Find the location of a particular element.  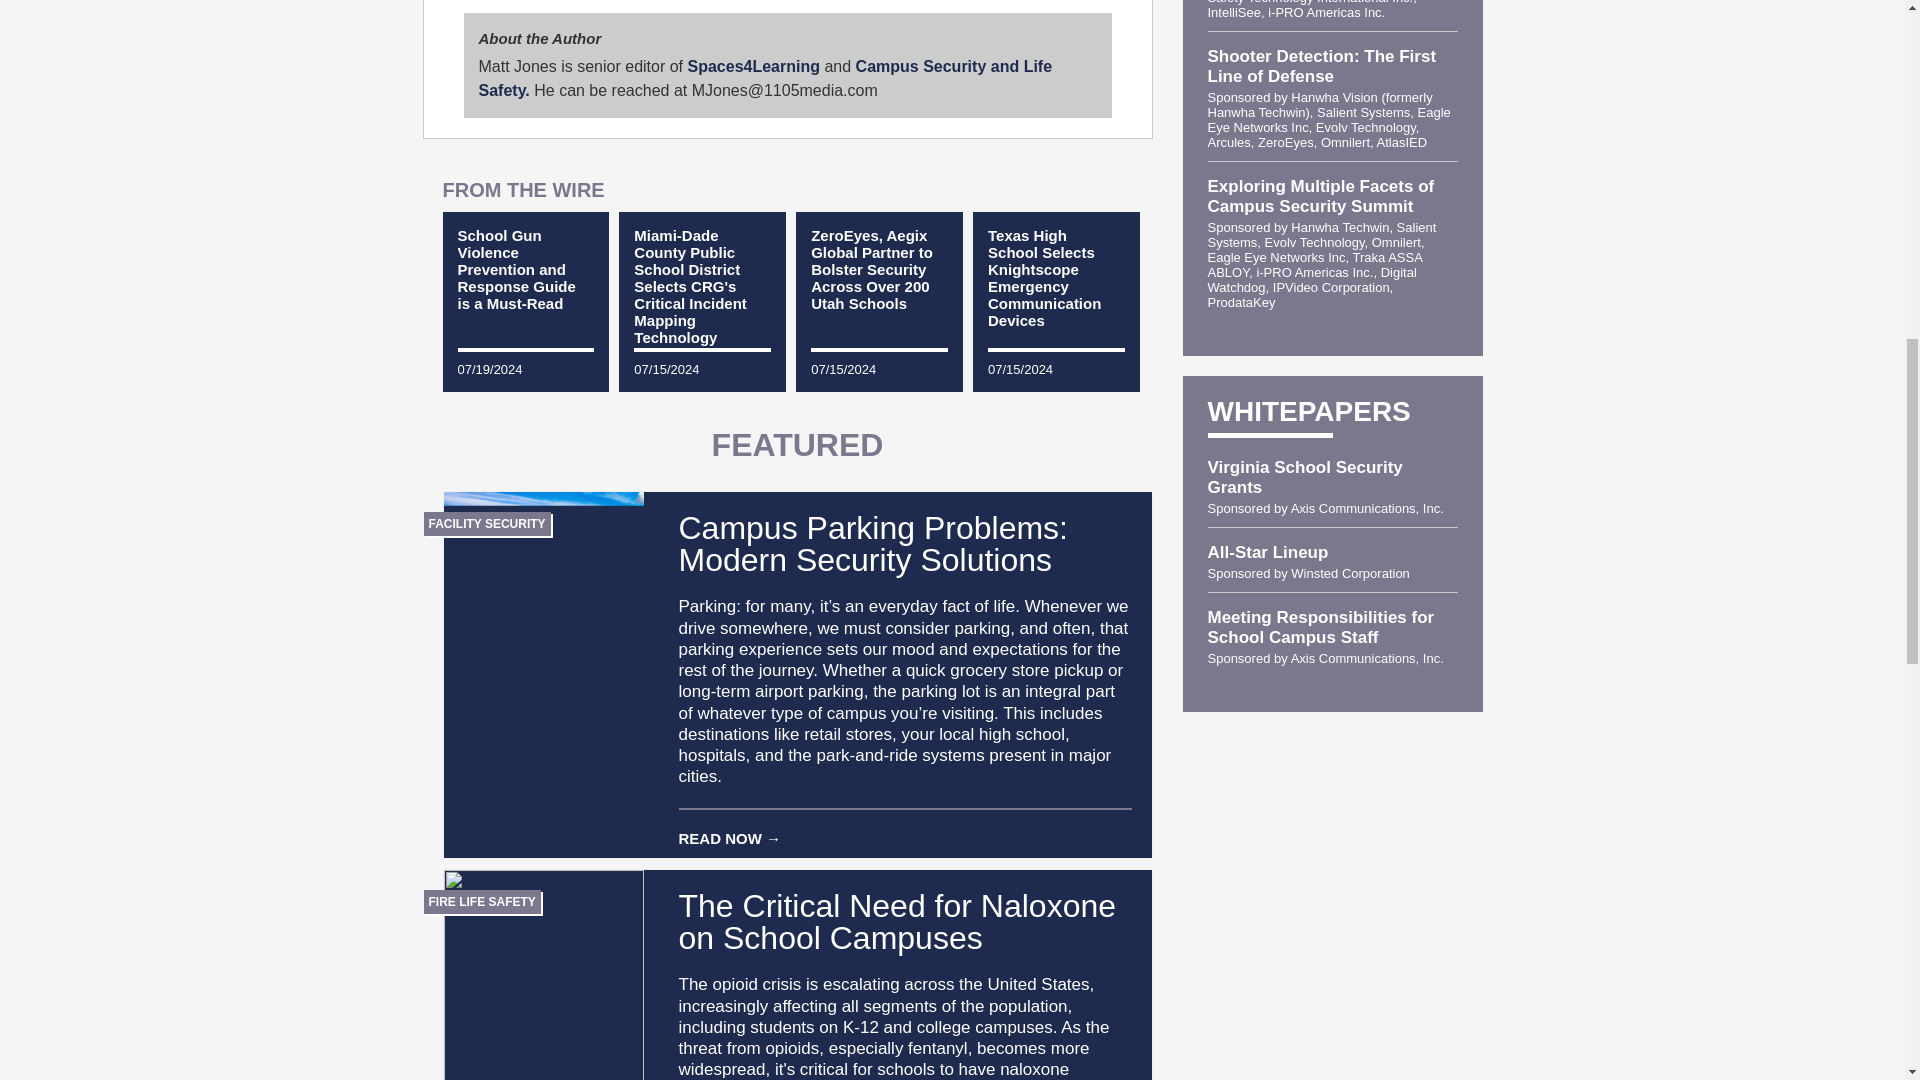

FACILITY SECURITY is located at coordinates (486, 524).